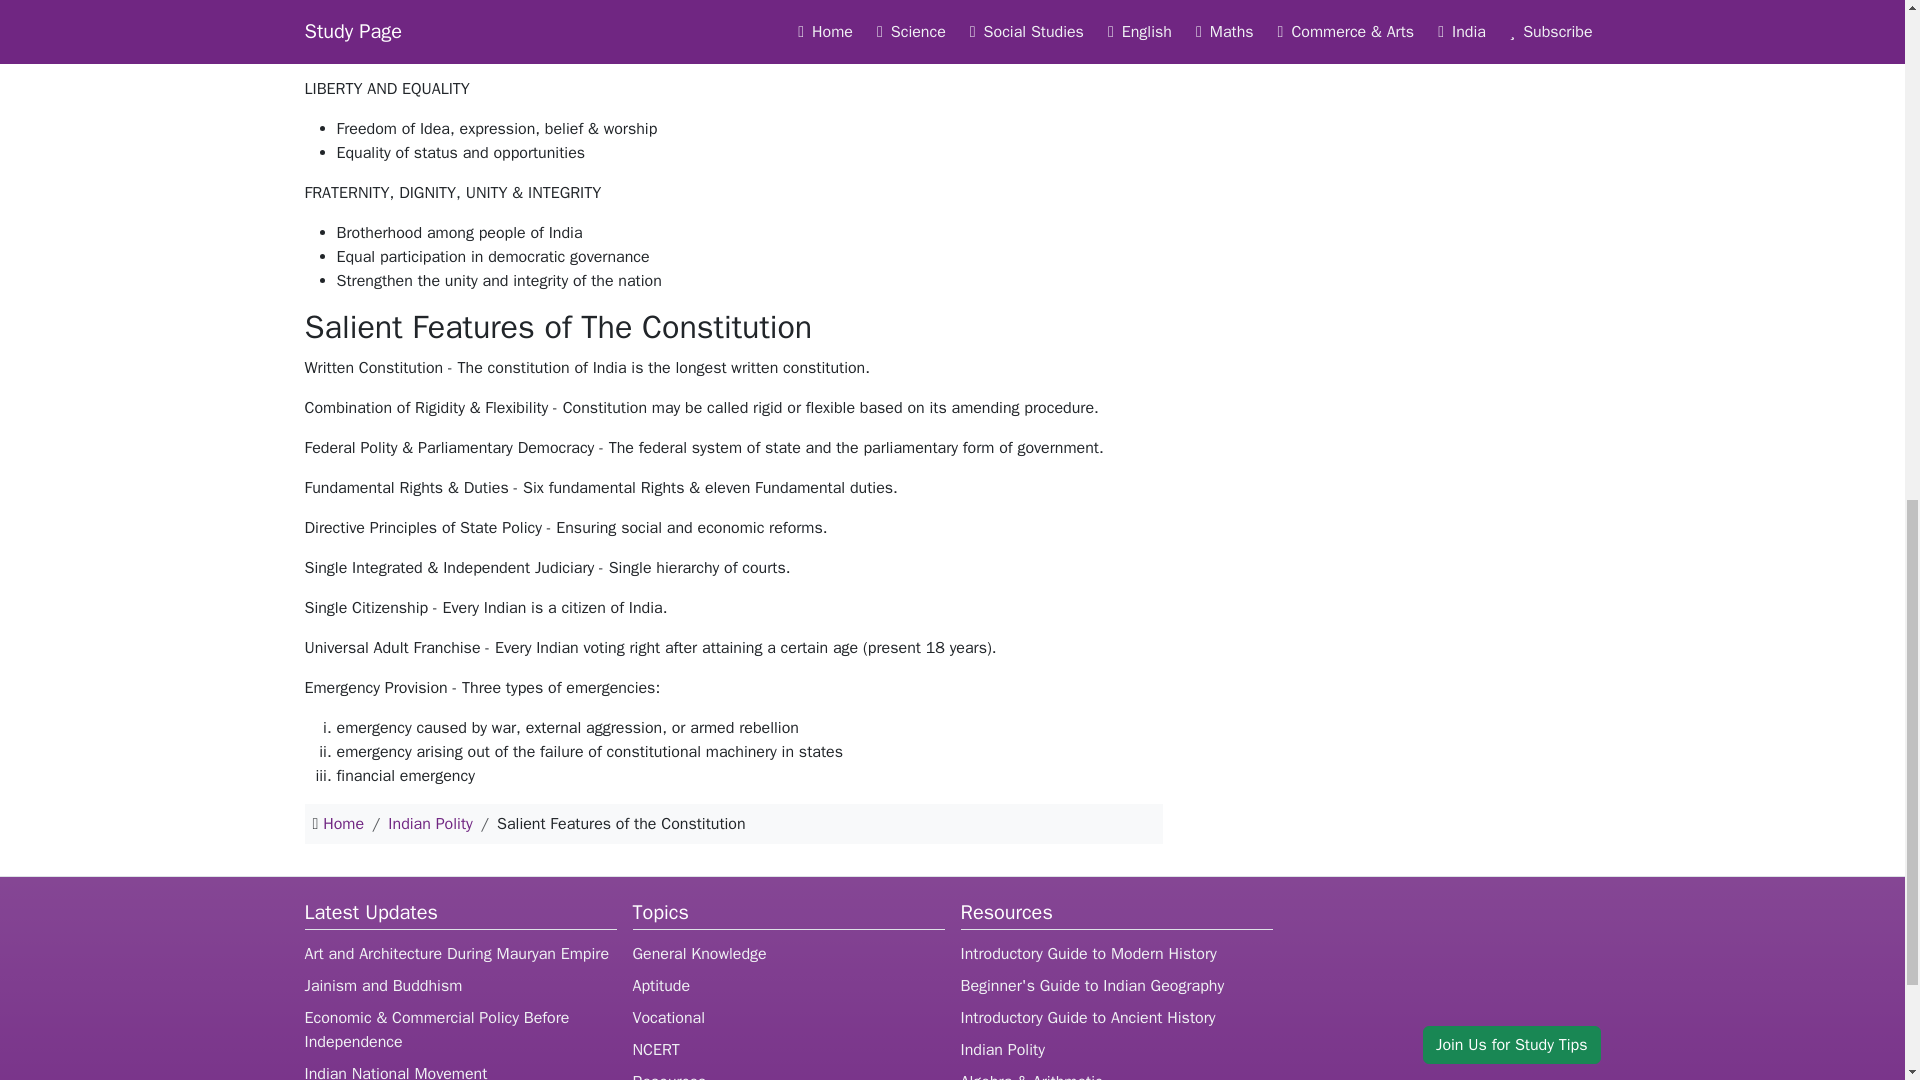  I want to click on Jainism and Buddhism, so click(382, 986).